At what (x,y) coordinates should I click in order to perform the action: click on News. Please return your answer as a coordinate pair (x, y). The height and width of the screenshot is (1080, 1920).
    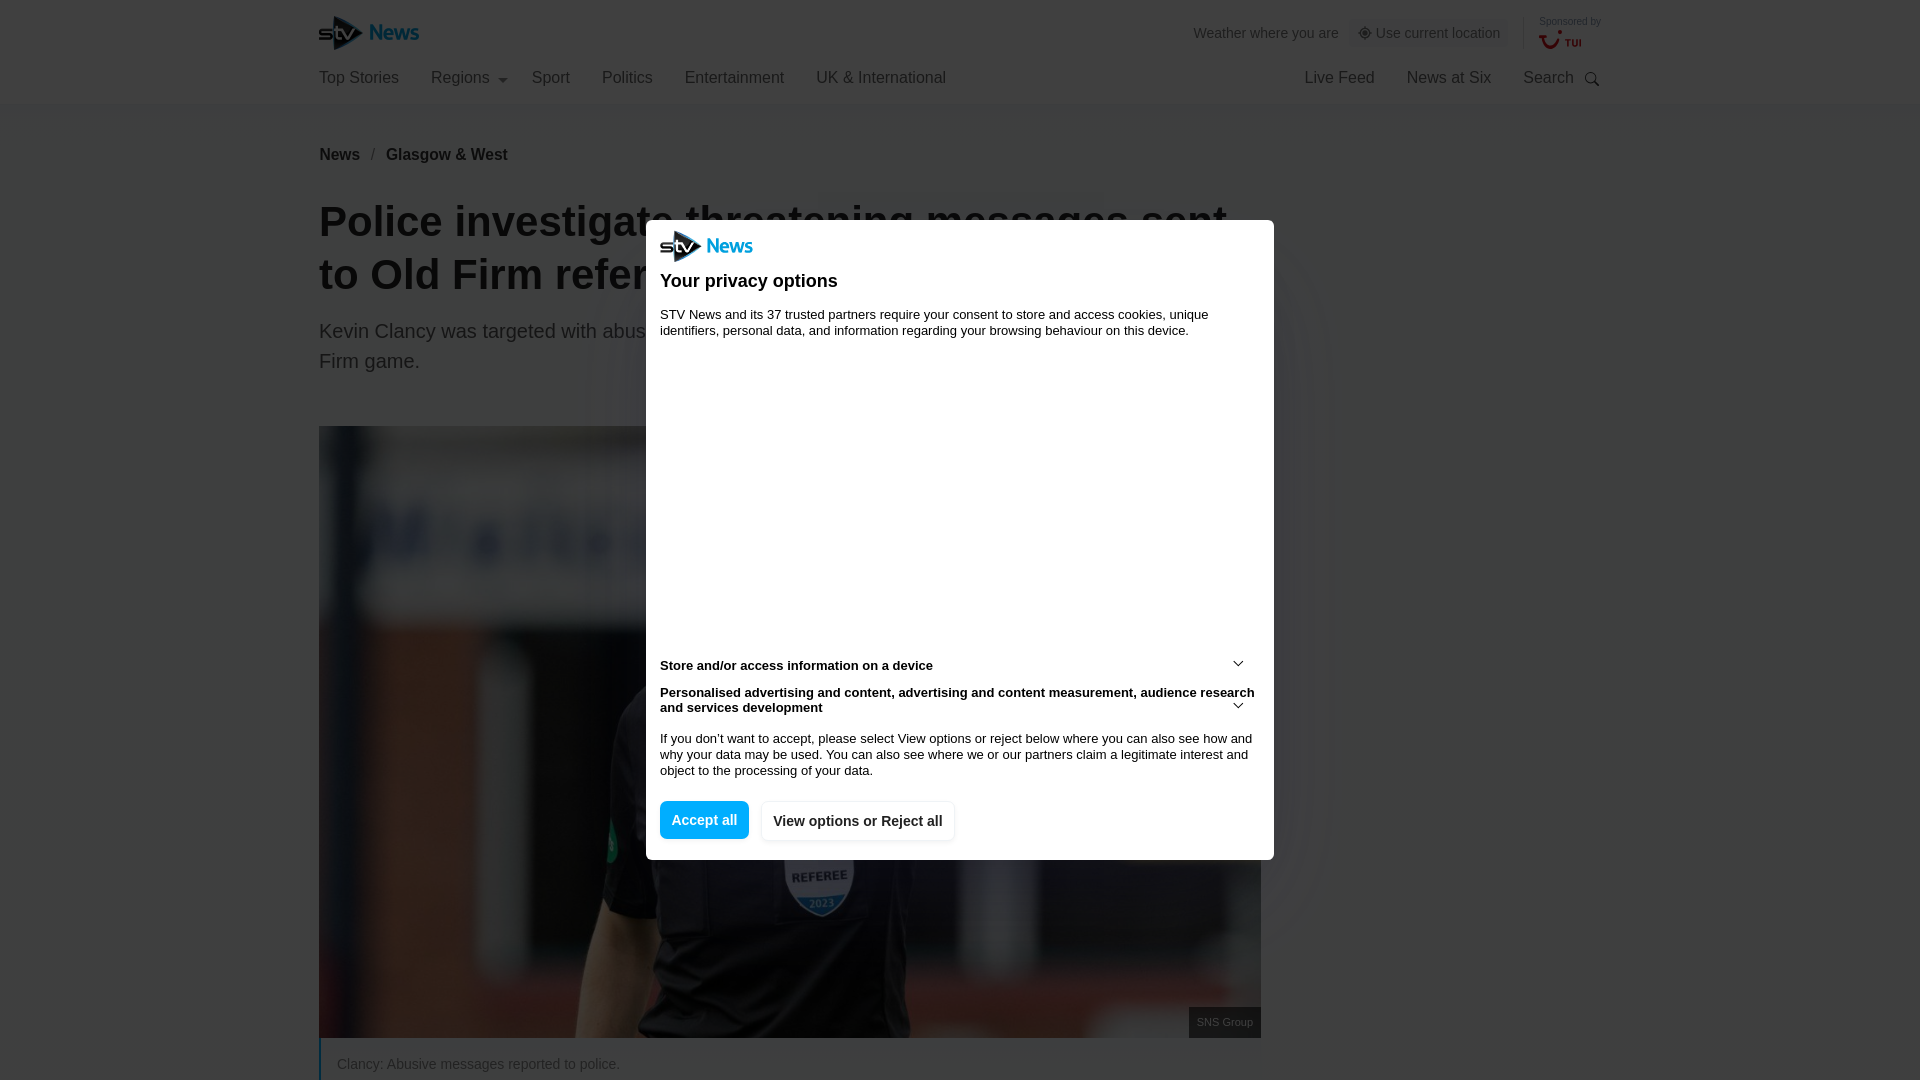
    Looking at the image, I should click on (339, 154).